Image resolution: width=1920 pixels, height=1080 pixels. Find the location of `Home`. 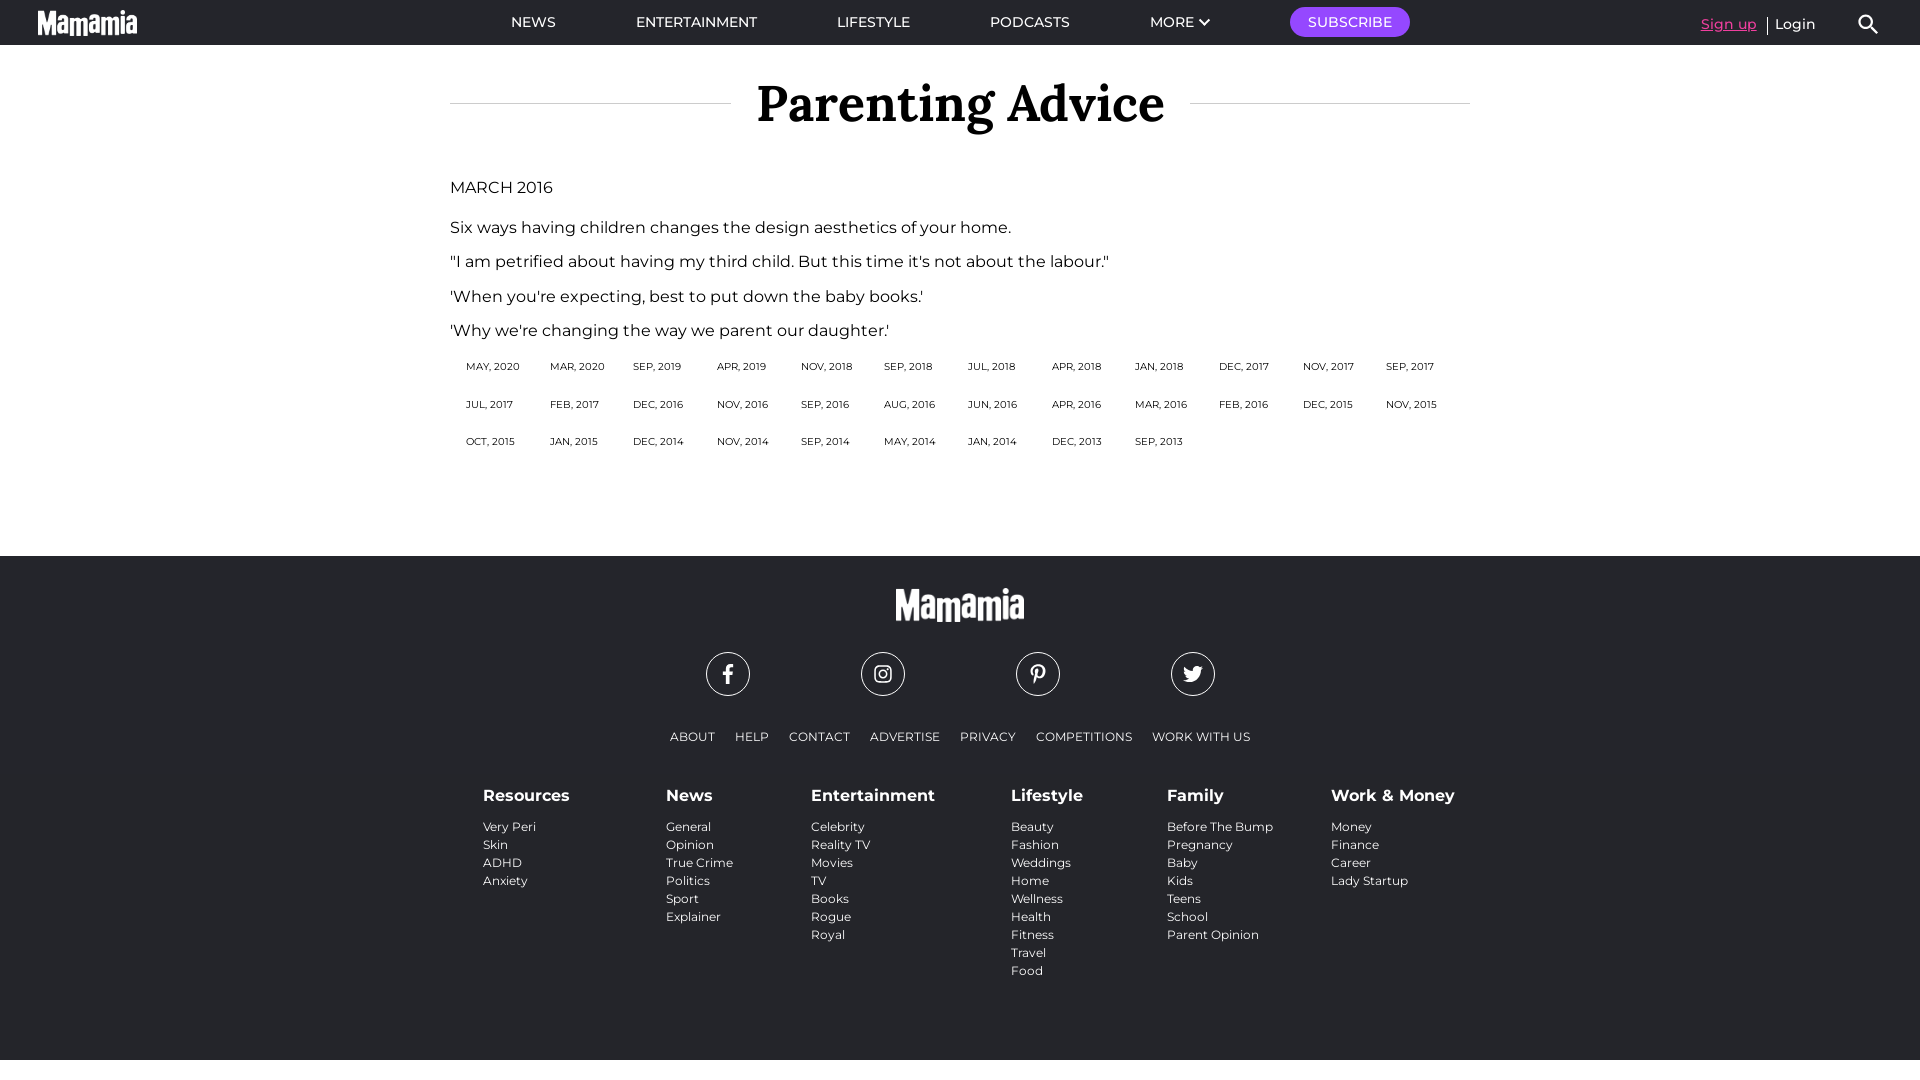

Home is located at coordinates (1030, 880).